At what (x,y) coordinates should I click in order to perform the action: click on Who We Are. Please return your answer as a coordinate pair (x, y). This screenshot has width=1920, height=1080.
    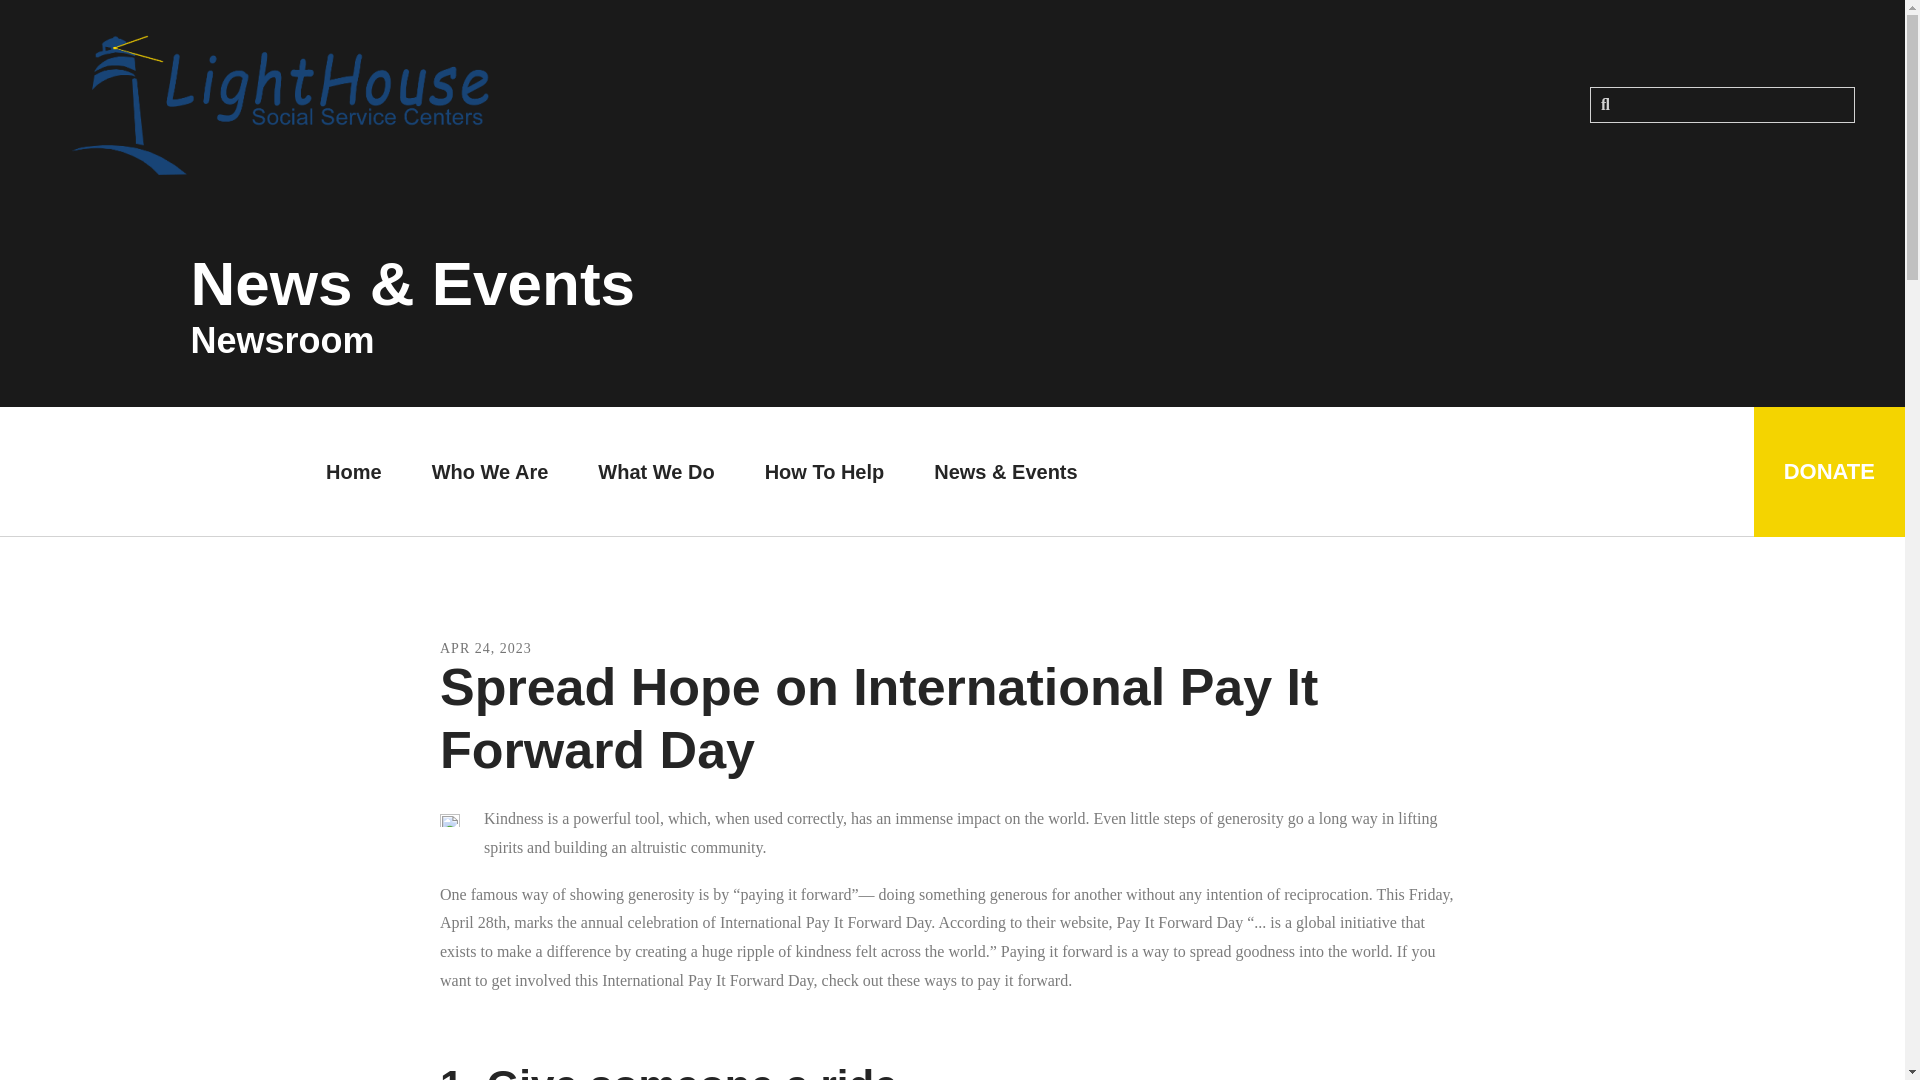
    Looking at the image, I should click on (490, 472).